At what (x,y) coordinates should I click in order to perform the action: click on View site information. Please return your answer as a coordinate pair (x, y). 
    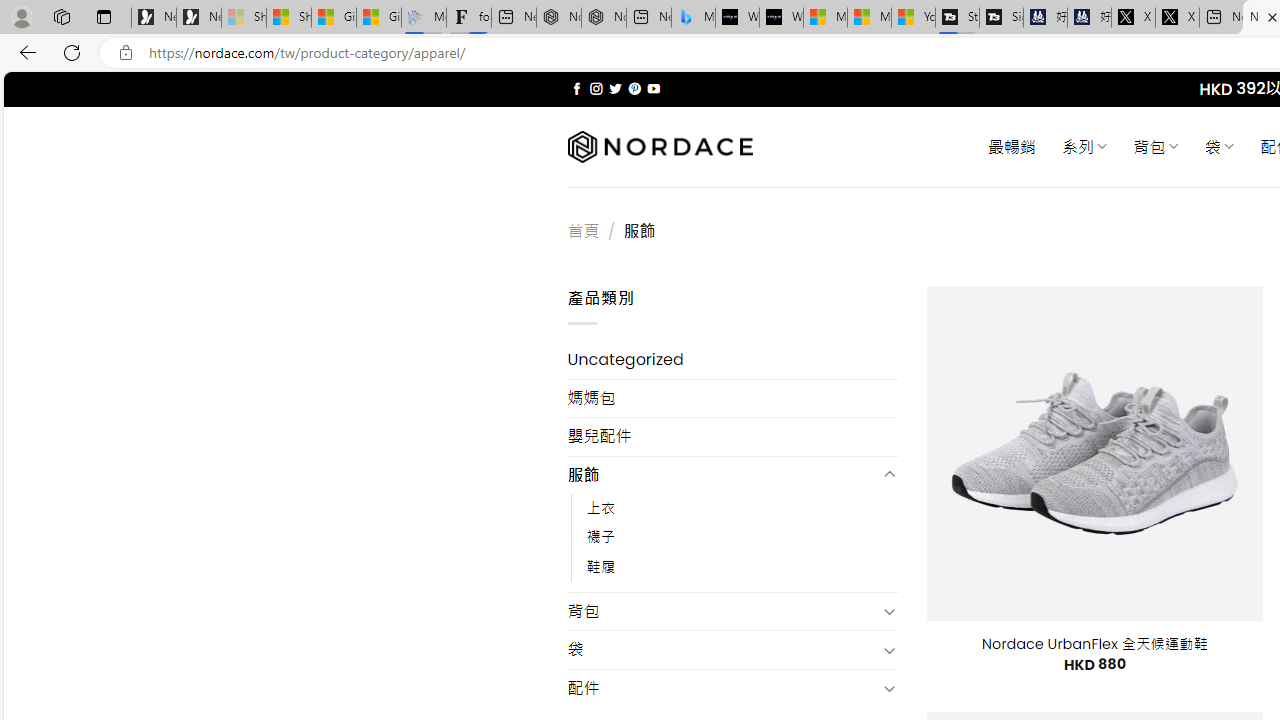
    Looking at the image, I should click on (126, 53).